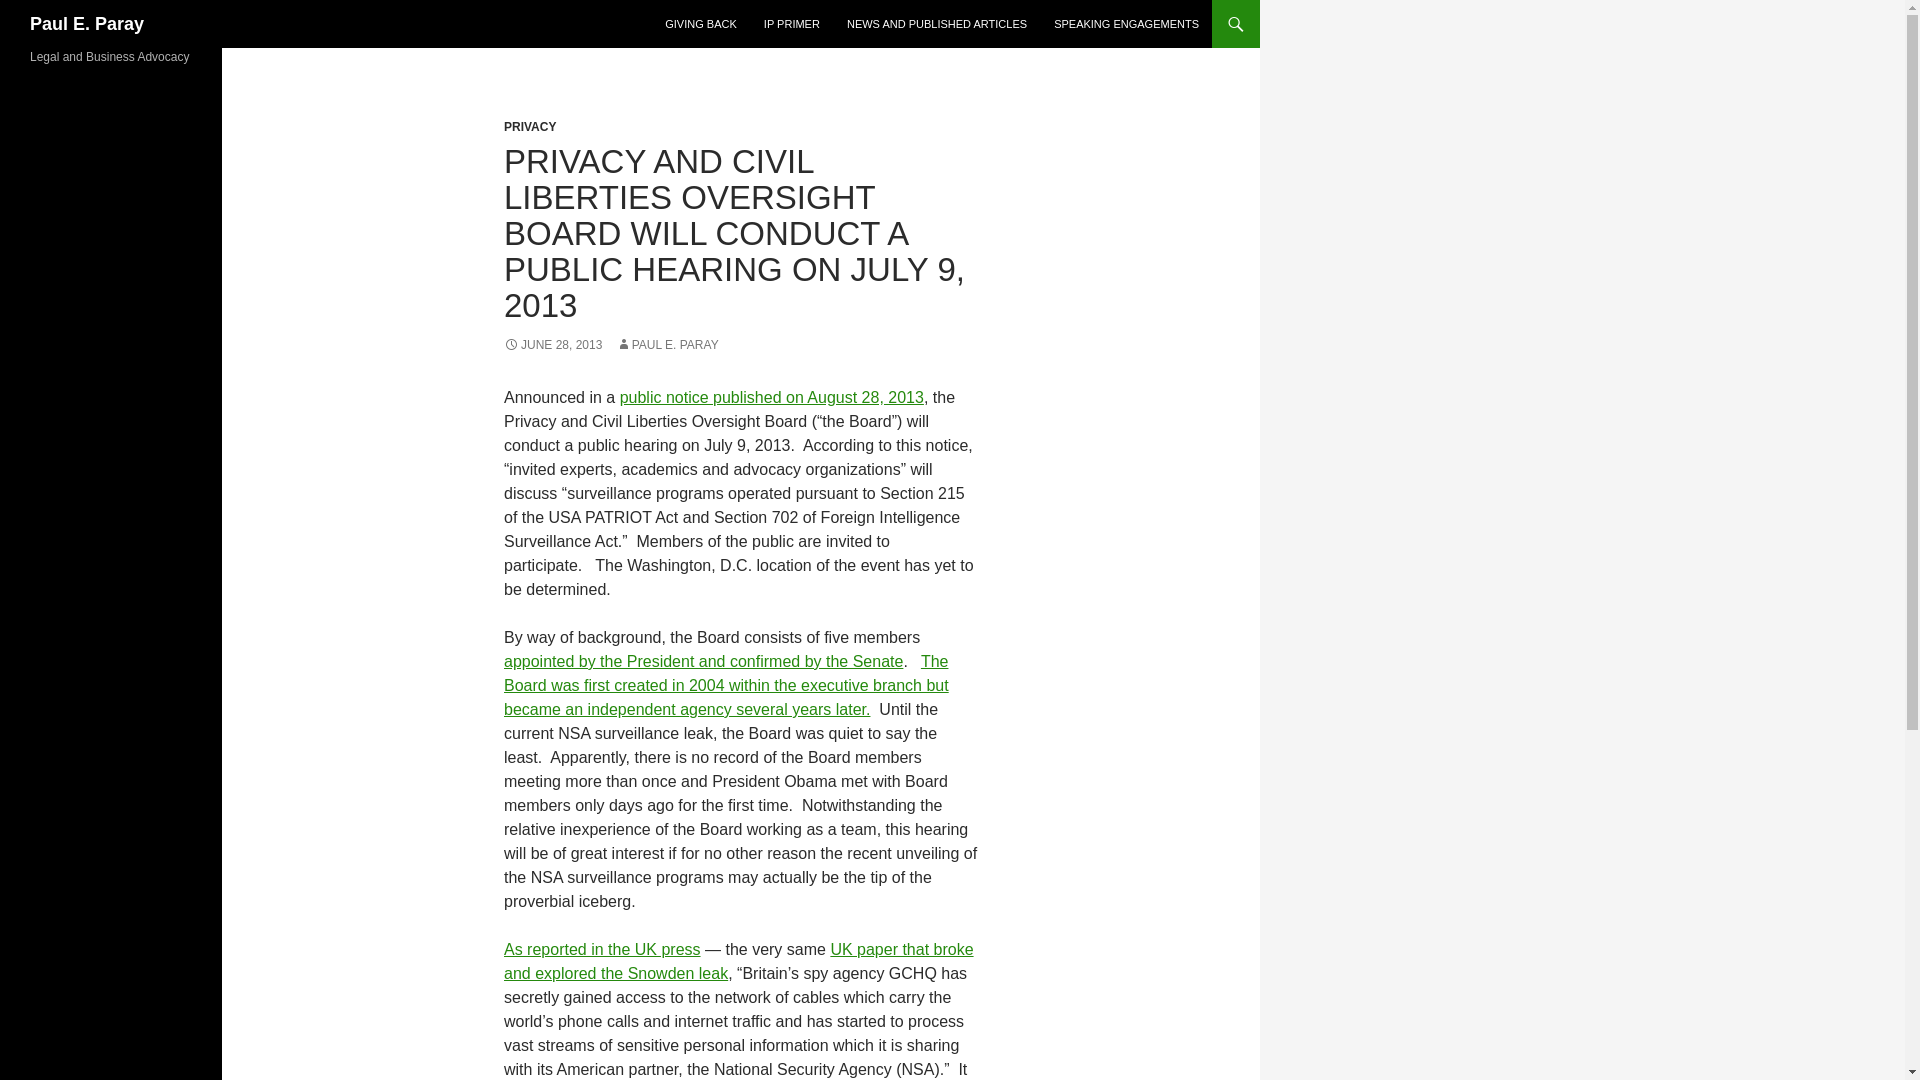  What do you see at coordinates (667, 345) in the screenshot?
I see `PAUL E. PARAY` at bounding box center [667, 345].